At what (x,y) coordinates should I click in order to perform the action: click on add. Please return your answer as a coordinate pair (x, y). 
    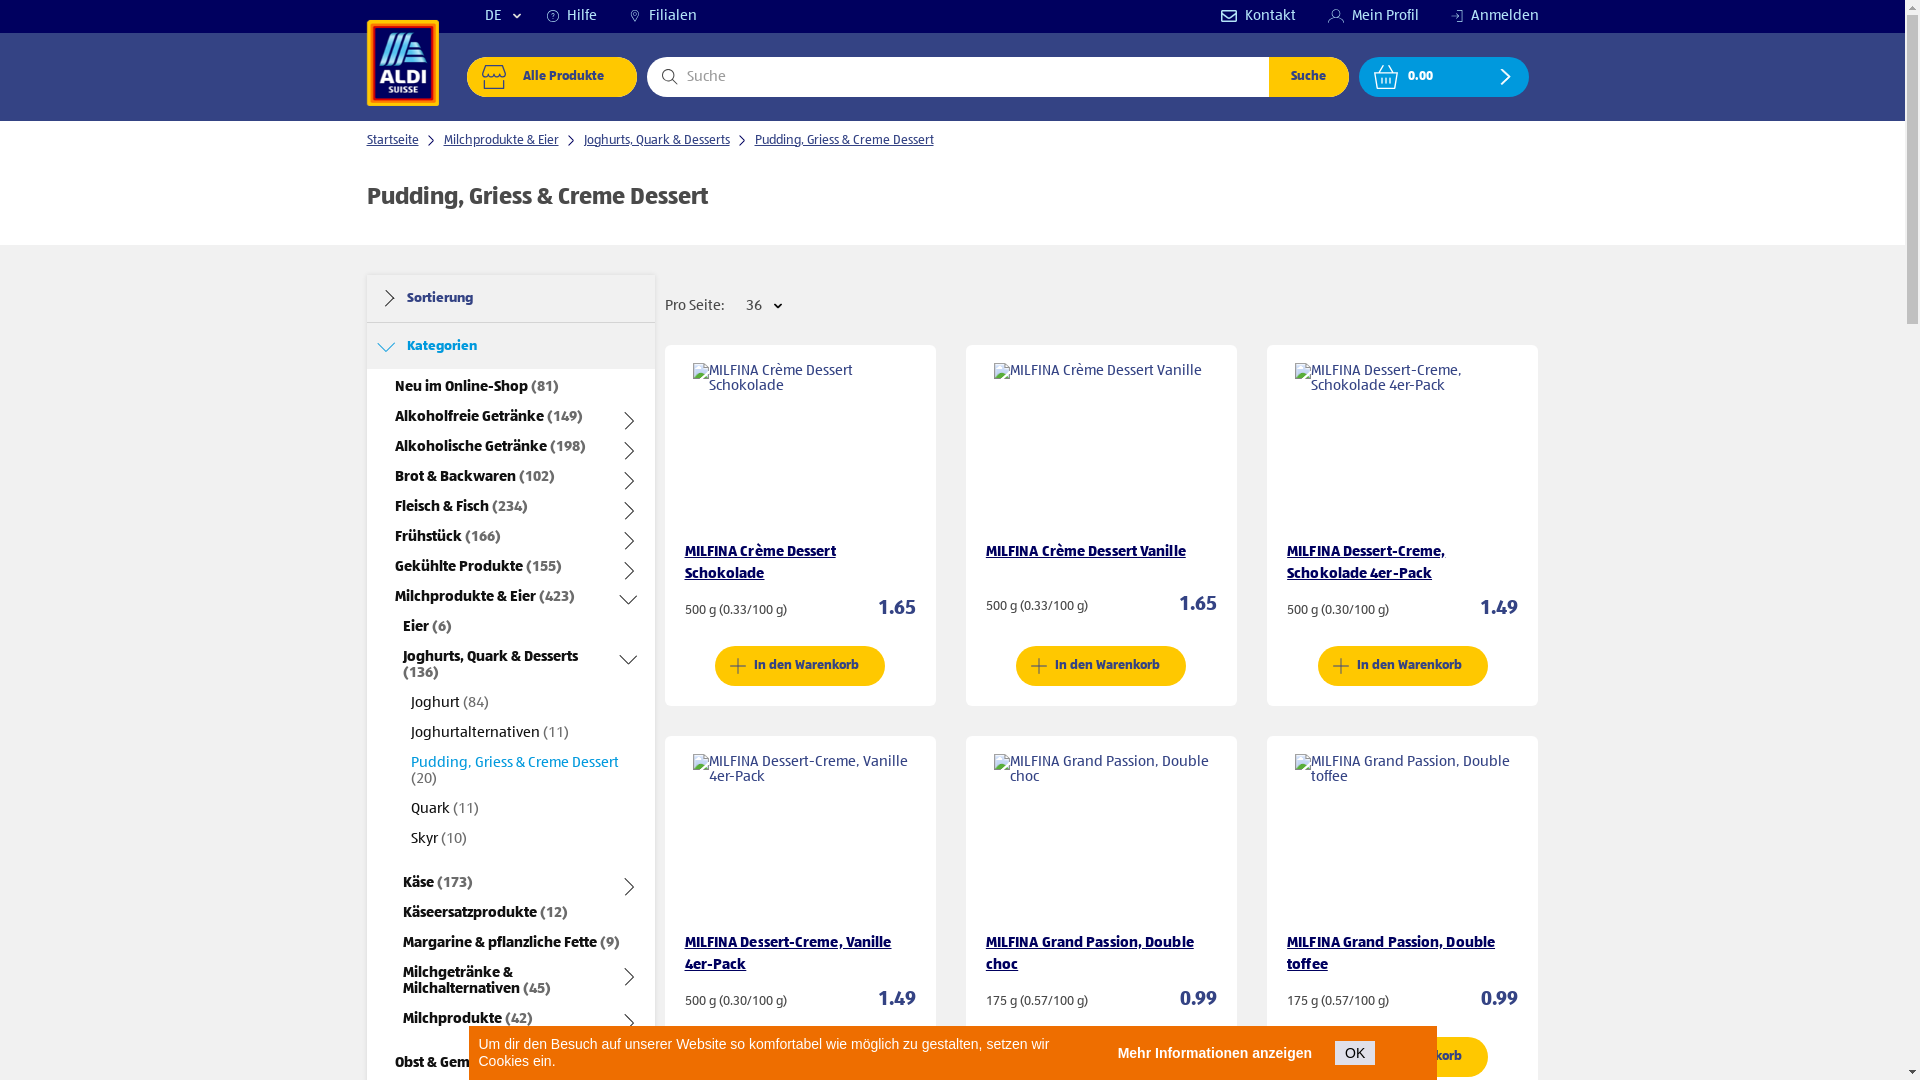
    Looking at the image, I should click on (1039, 1056).